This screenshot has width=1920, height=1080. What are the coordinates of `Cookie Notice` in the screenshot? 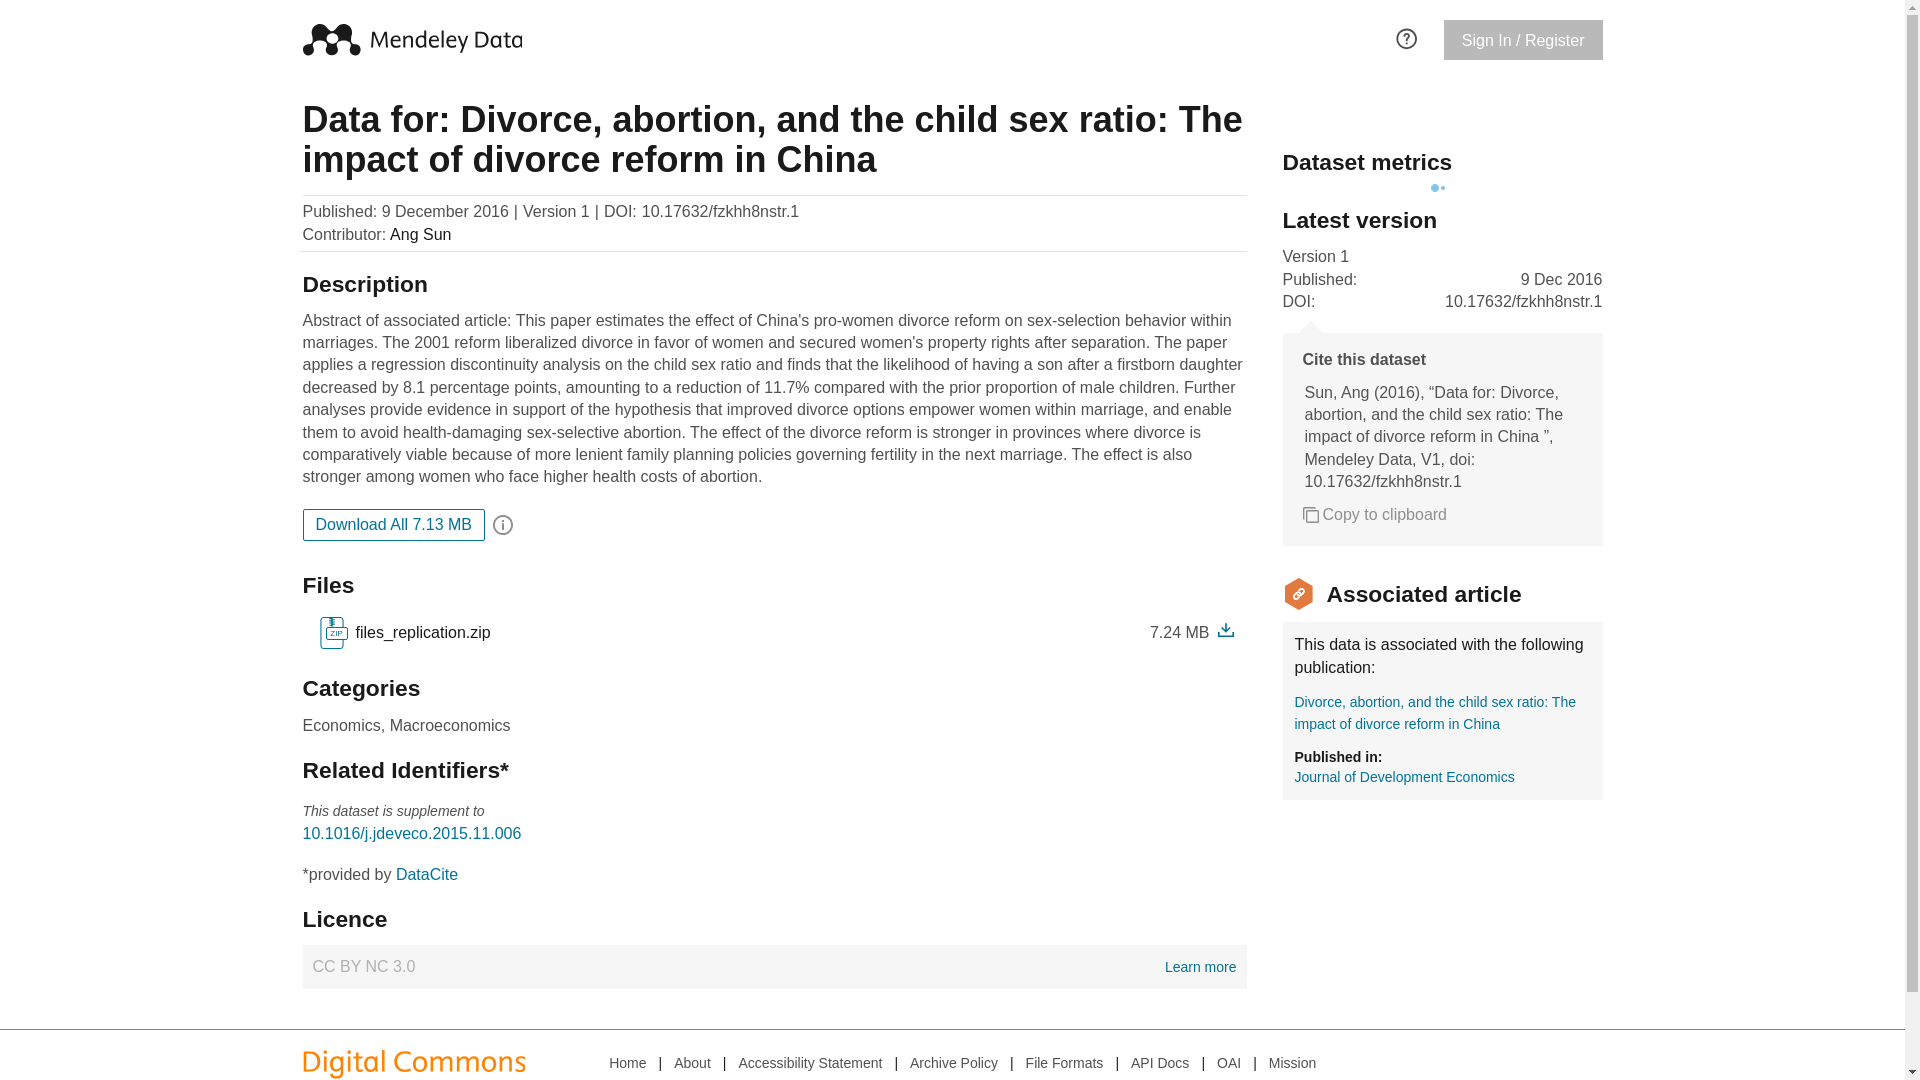 It's located at (856, 1078).